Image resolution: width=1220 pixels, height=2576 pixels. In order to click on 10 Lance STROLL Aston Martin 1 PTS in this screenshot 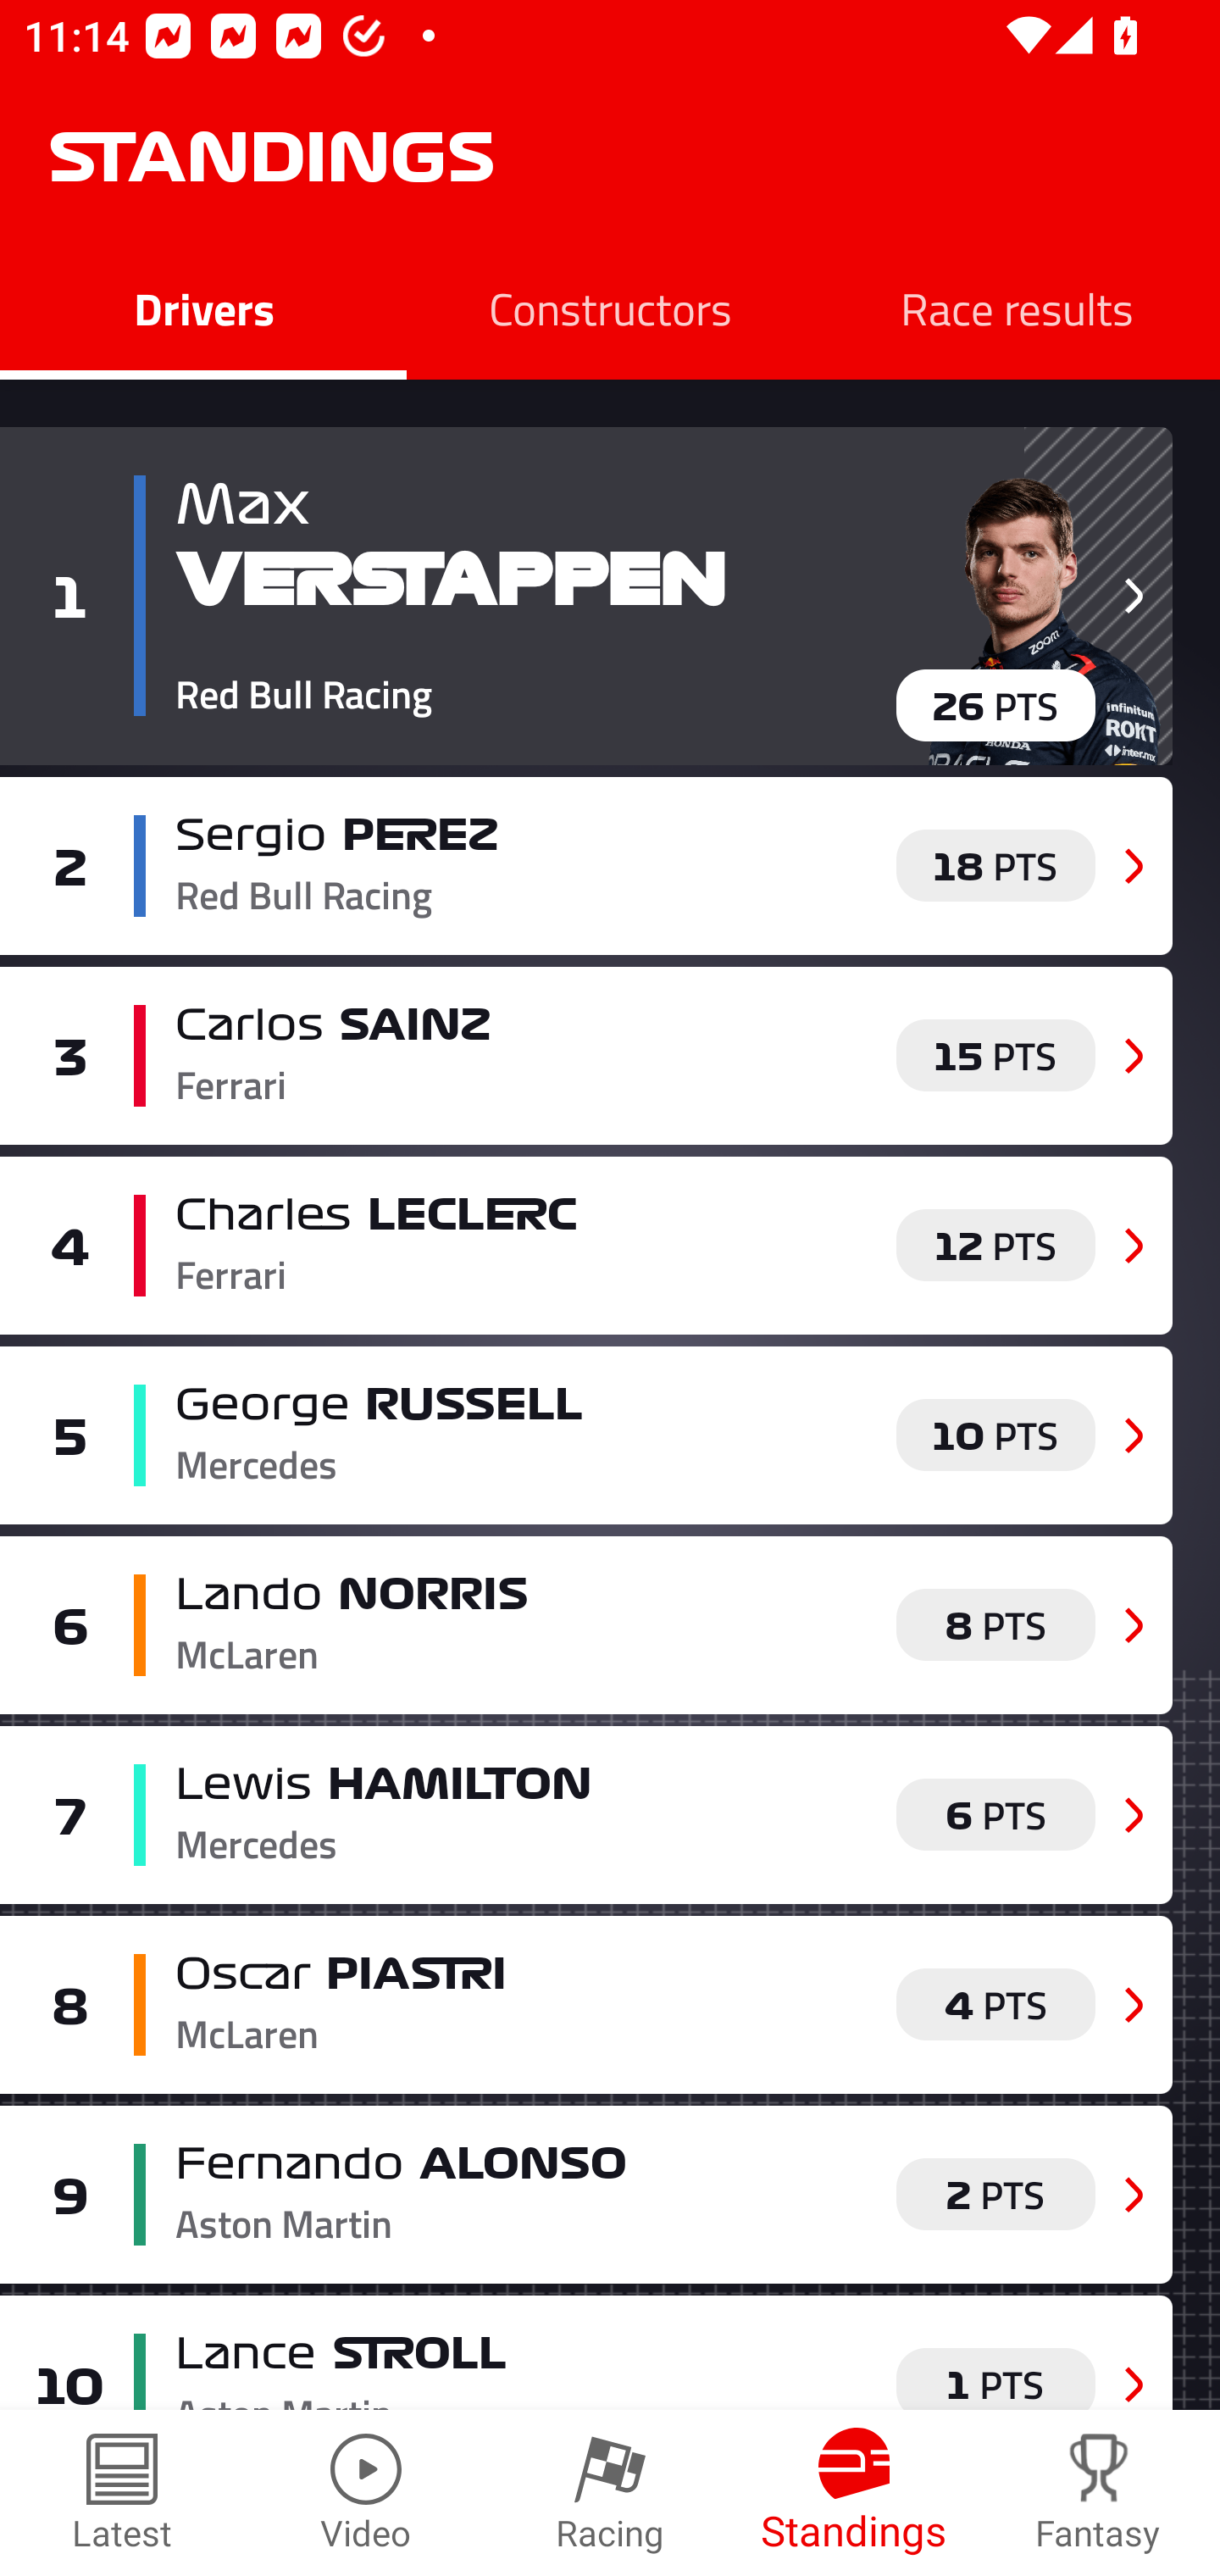, I will do `click(586, 2352)`.